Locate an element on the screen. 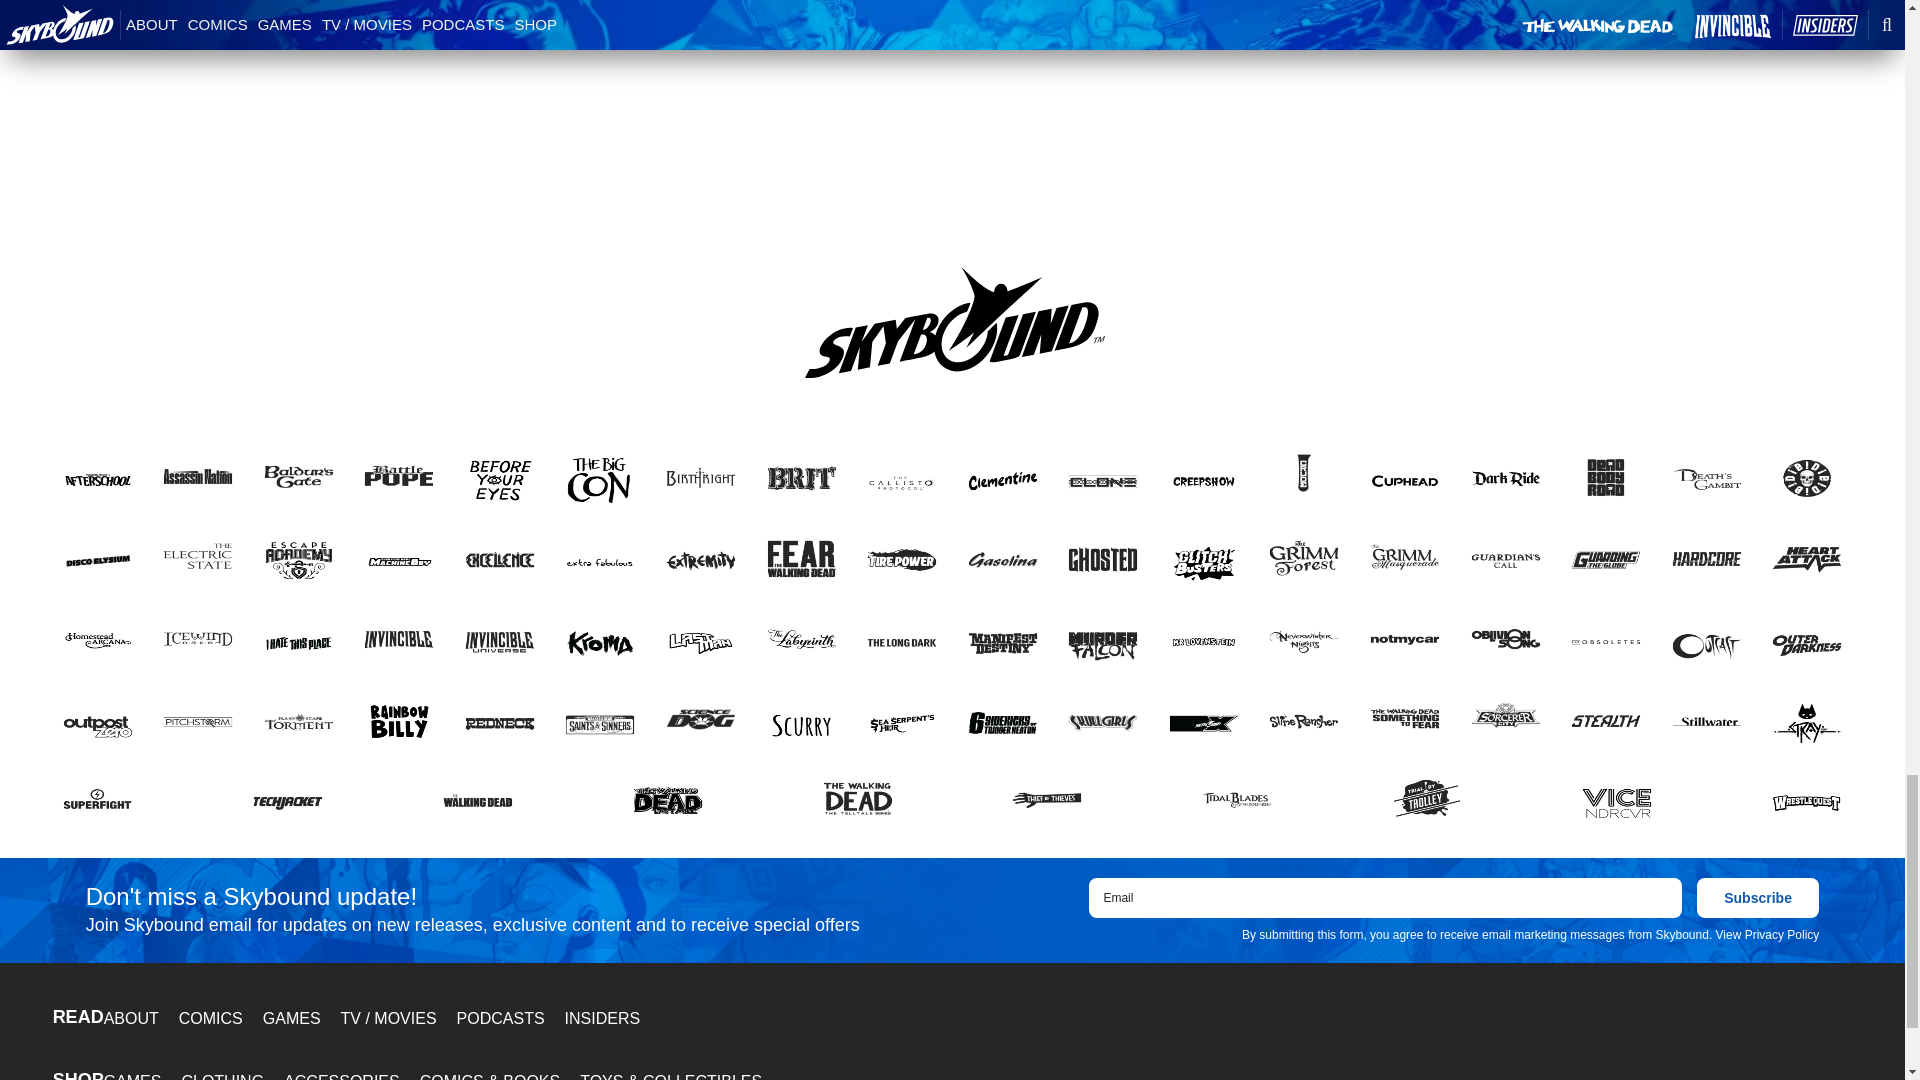 This screenshot has width=1920, height=1080. skybound-black-262626 is located at coordinates (954, 321).